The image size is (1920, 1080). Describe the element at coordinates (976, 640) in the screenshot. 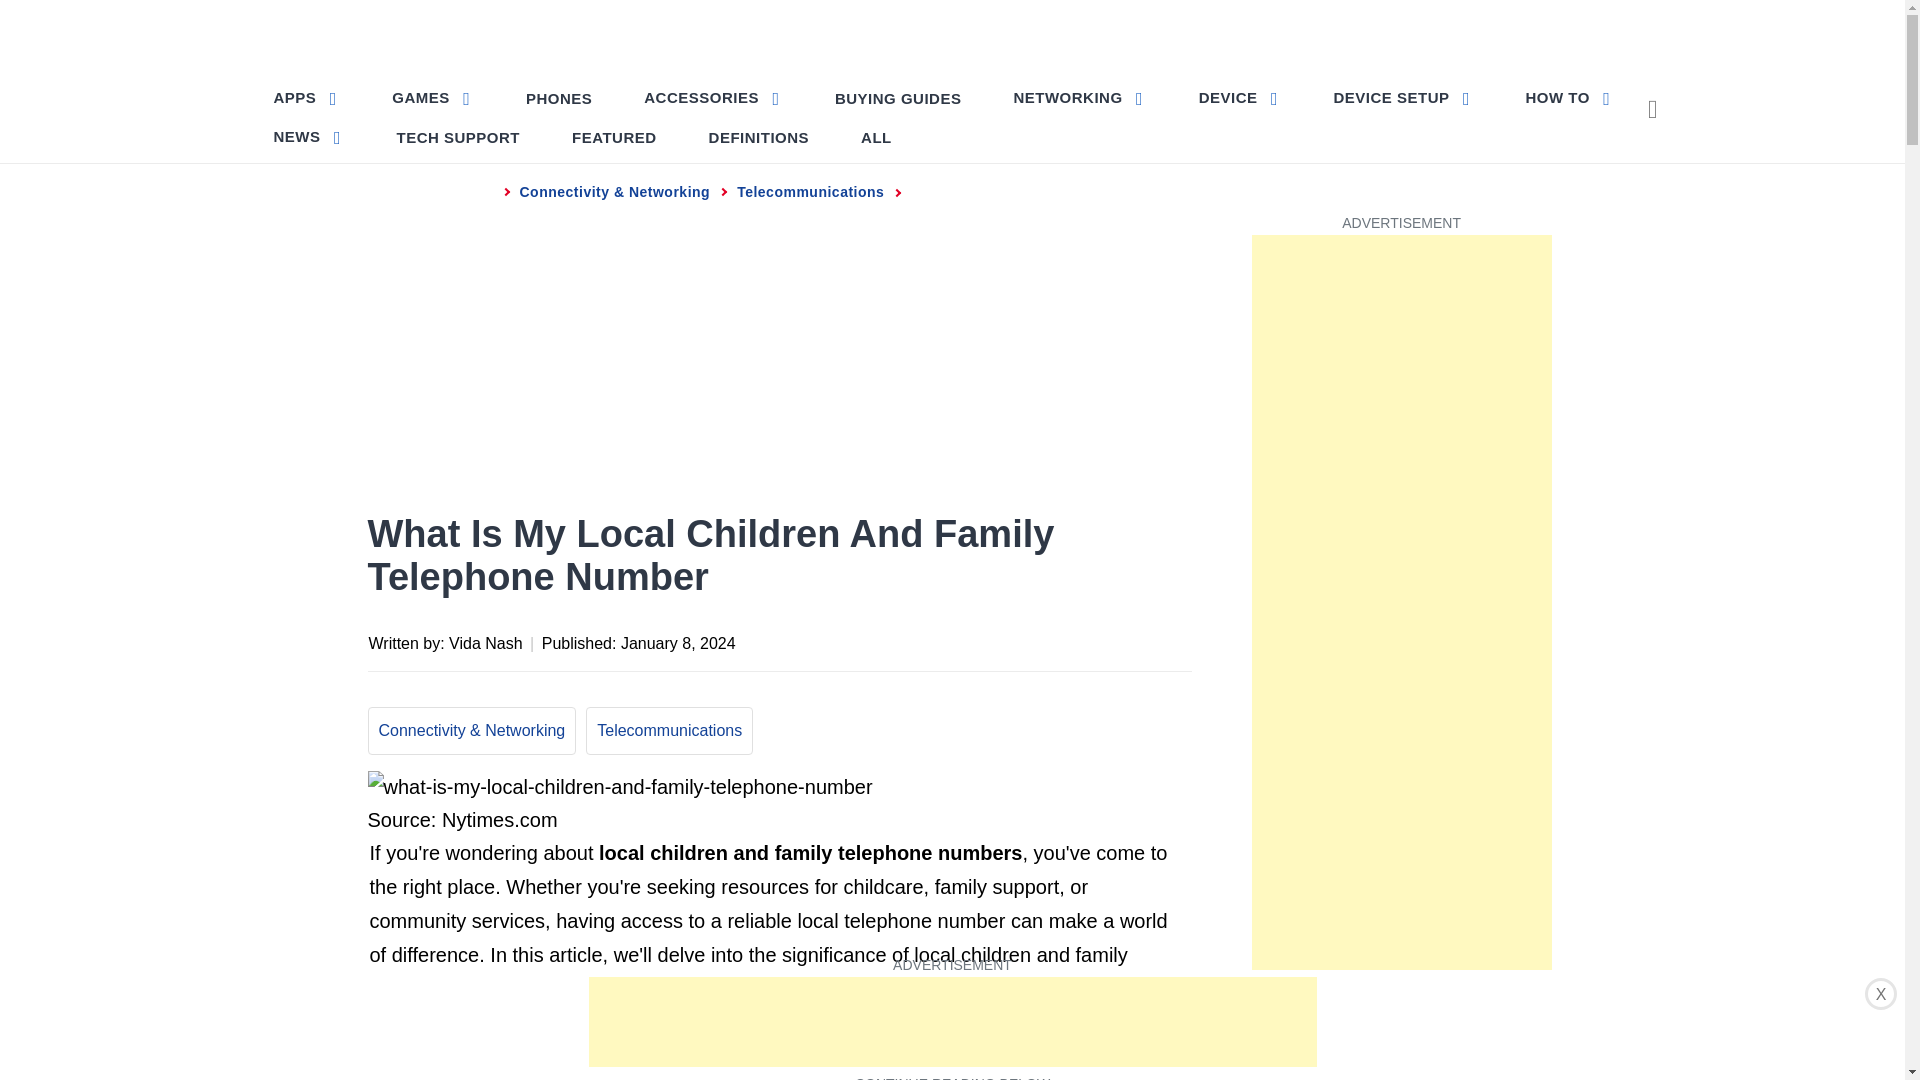

I see `Share on facebook` at that location.